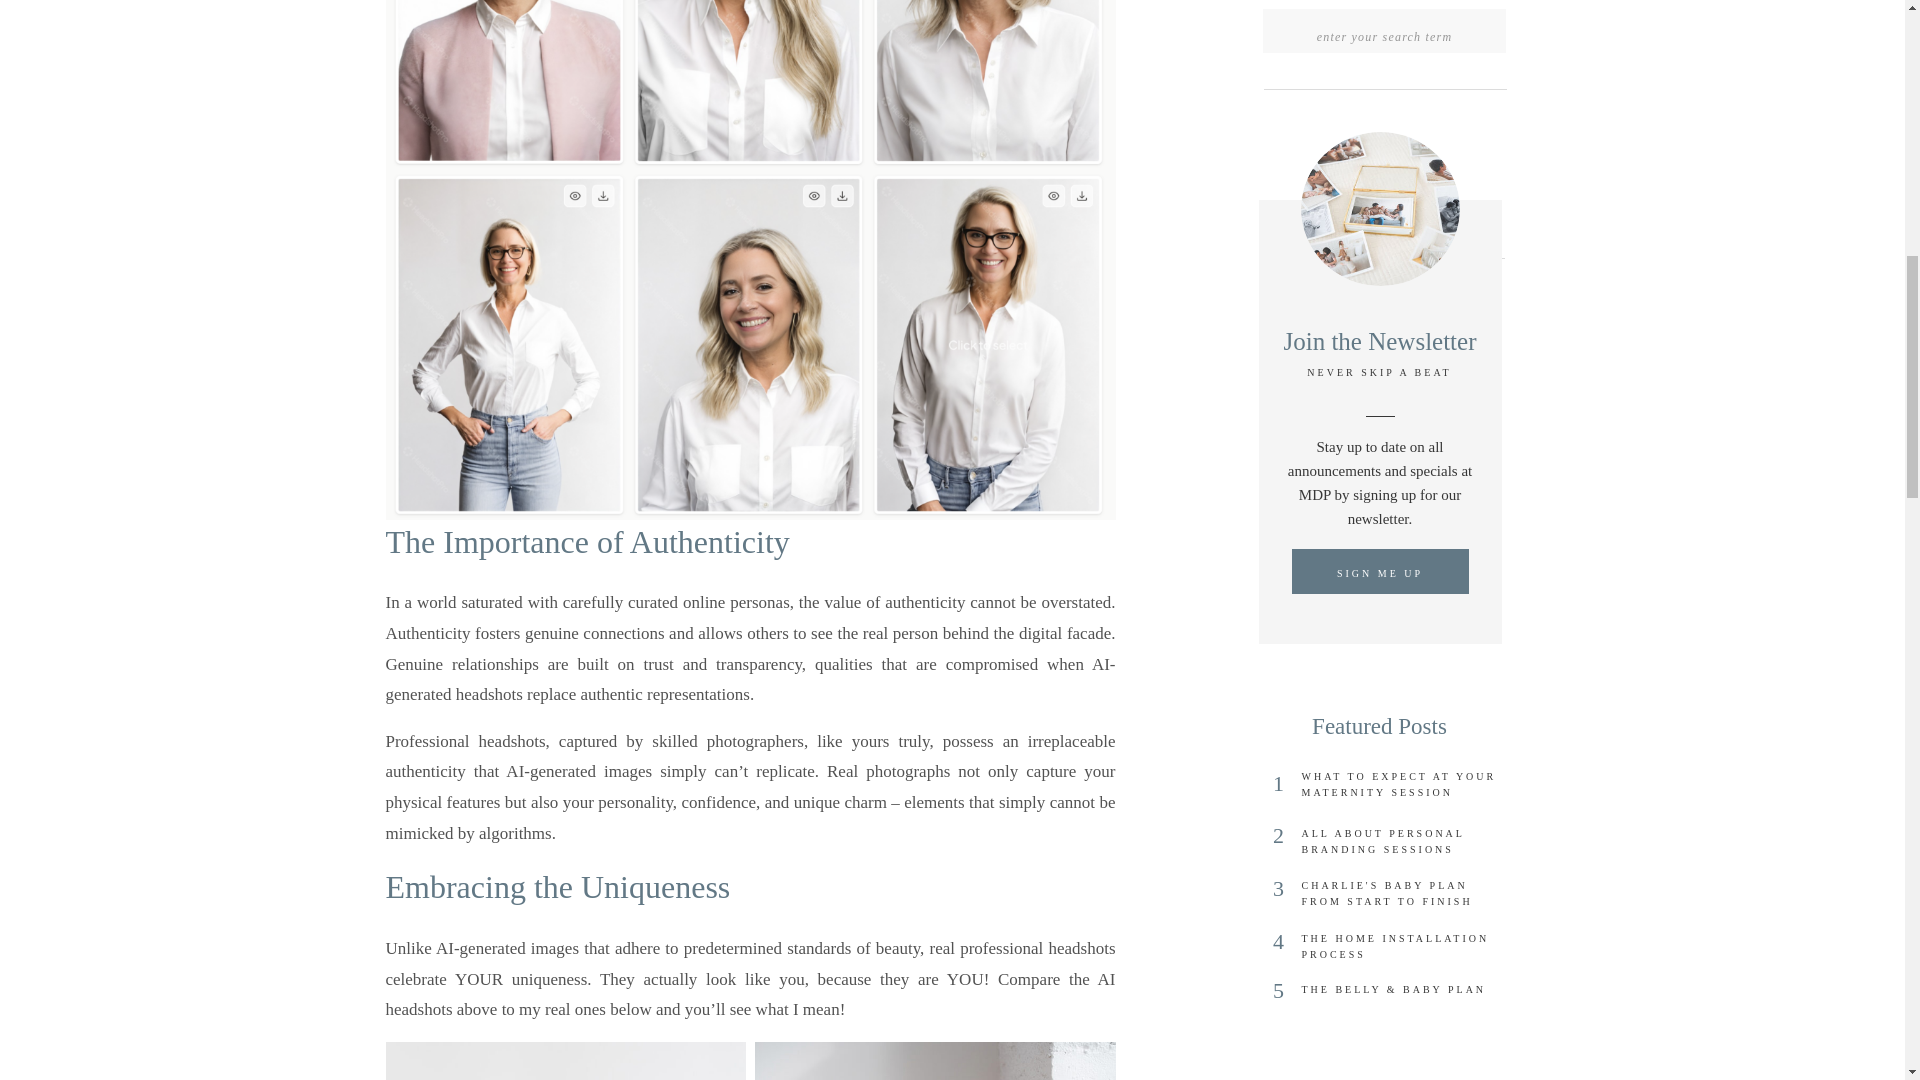 The image size is (1920, 1080). What do you see at coordinates (1403, 950) in the screenshot?
I see `THE HOME INSTALLATION PROCESS` at bounding box center [1403, 950].